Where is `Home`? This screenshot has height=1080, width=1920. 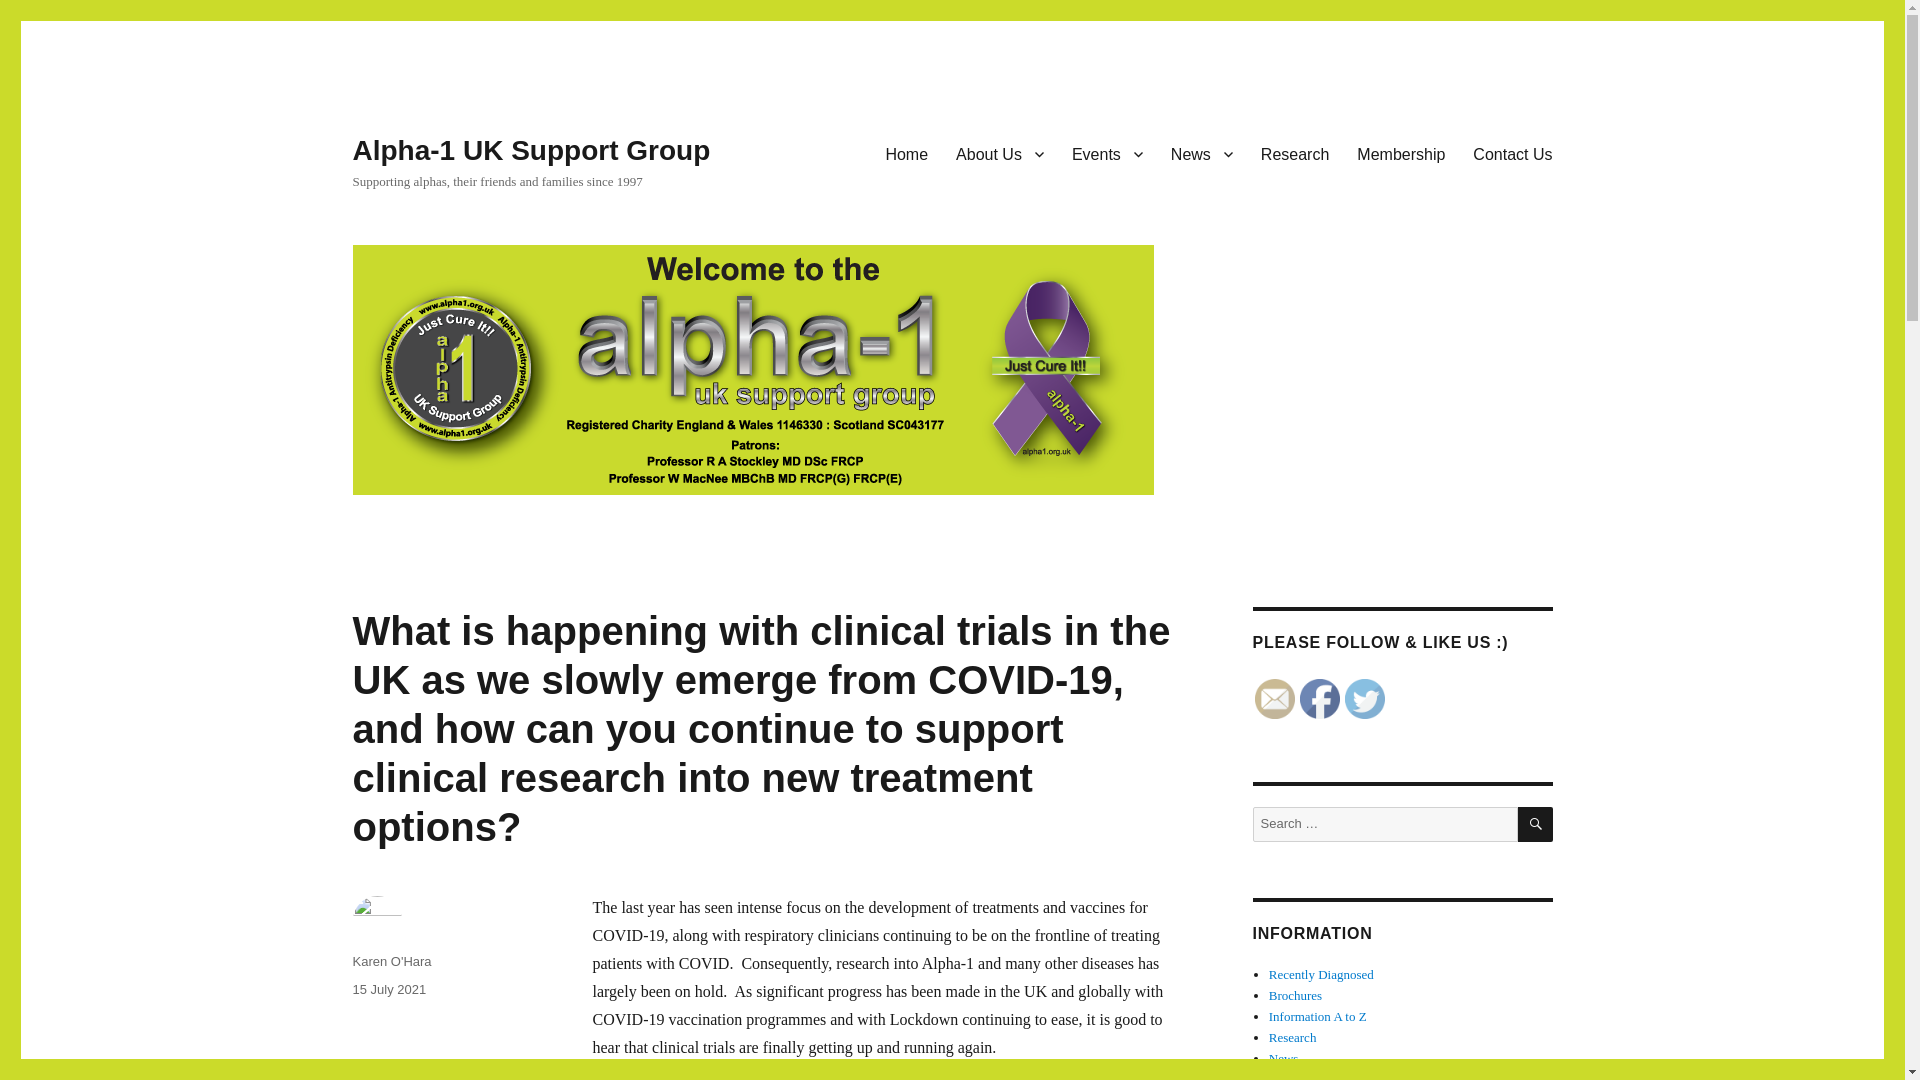
Home is located at coordinates (906, 153).